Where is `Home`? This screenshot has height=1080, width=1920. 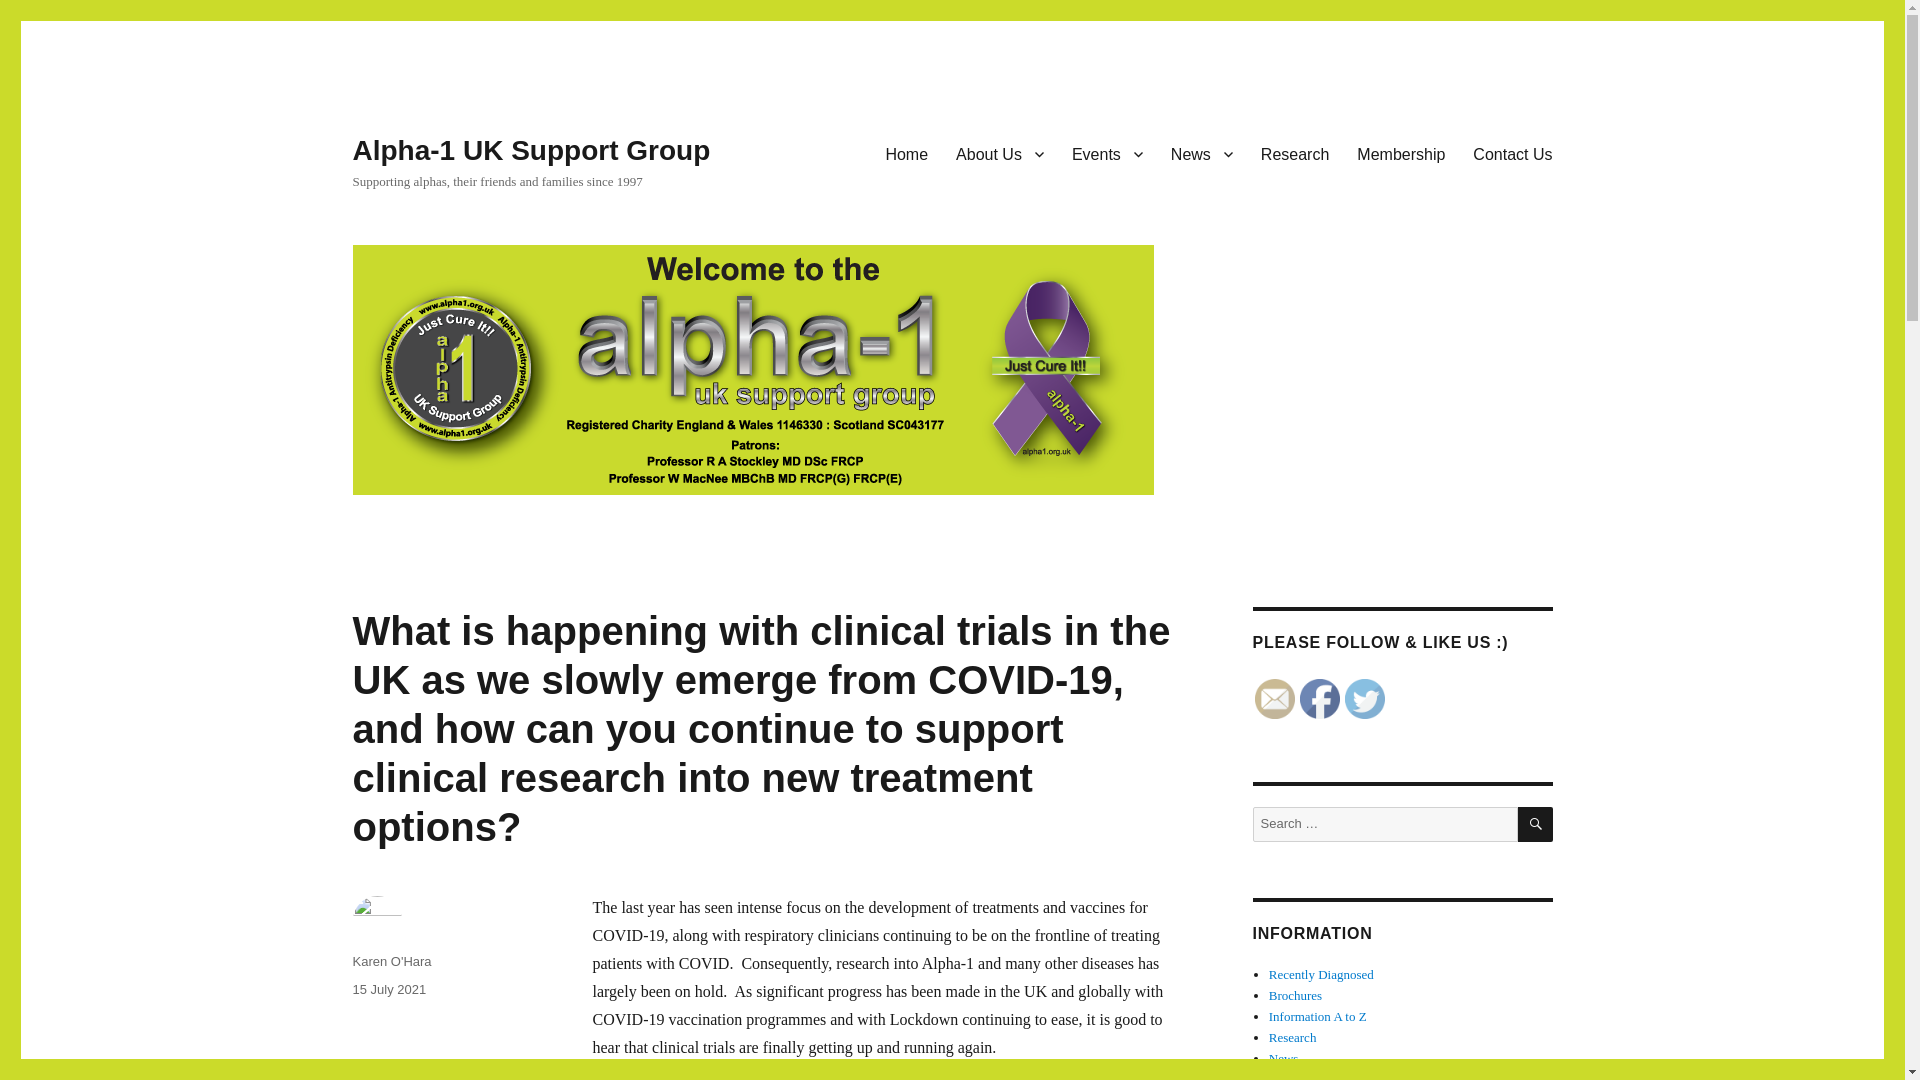
Home is located at coordinates (906, 153).